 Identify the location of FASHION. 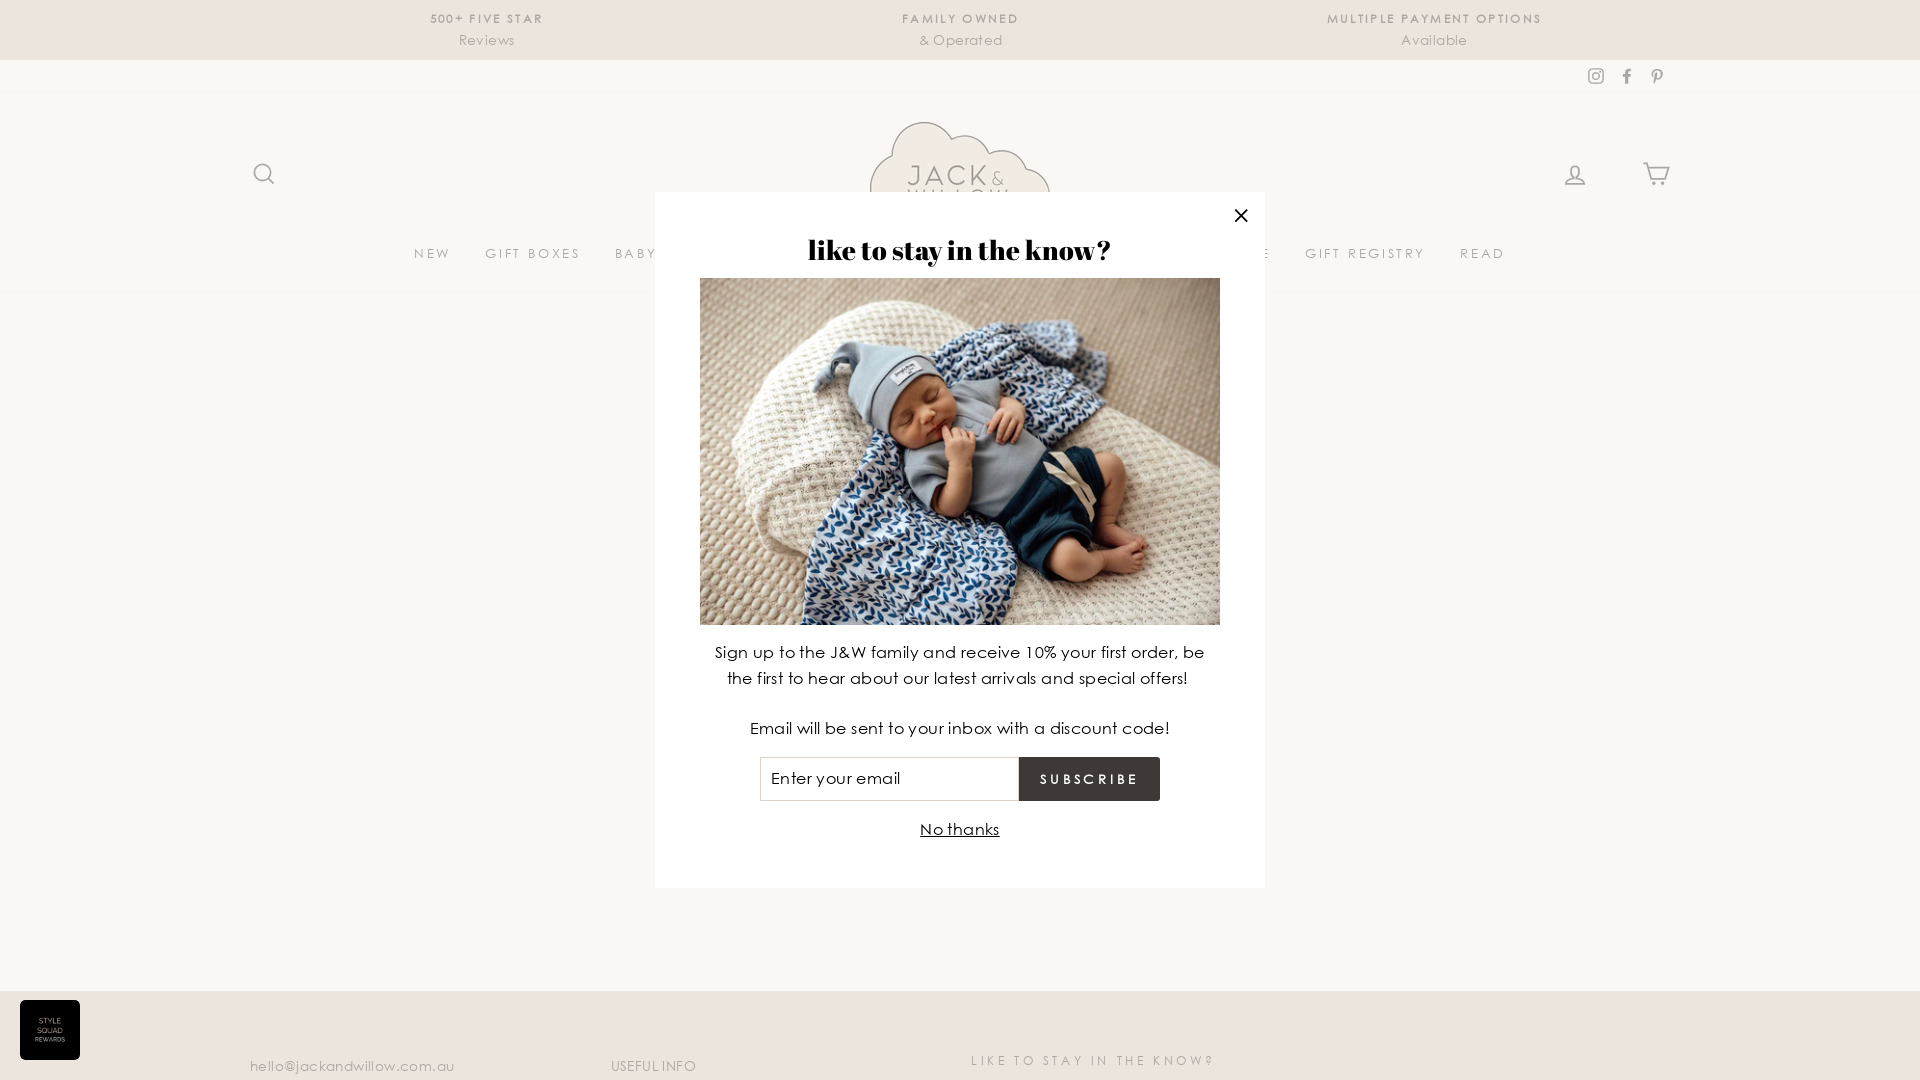
(916, 253).